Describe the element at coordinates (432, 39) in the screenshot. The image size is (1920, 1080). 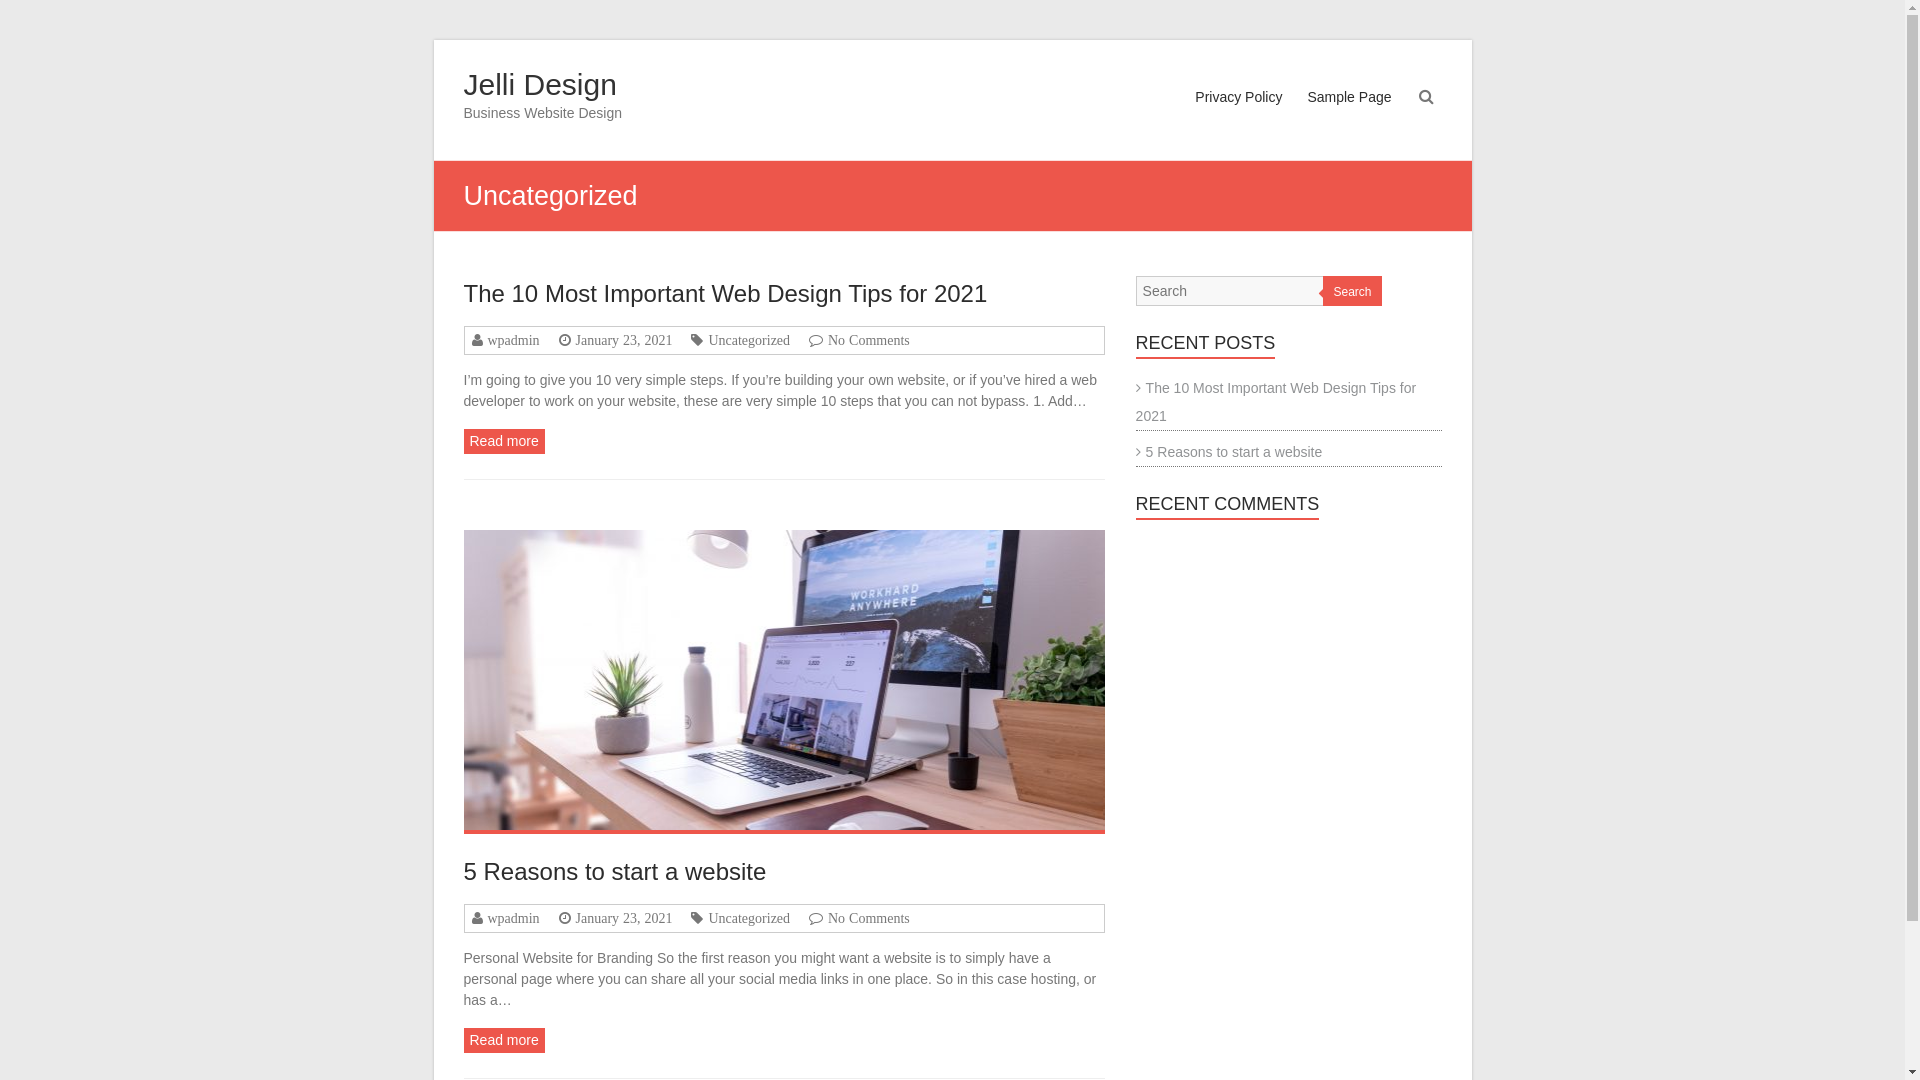
I see `Skip to content` at that location.